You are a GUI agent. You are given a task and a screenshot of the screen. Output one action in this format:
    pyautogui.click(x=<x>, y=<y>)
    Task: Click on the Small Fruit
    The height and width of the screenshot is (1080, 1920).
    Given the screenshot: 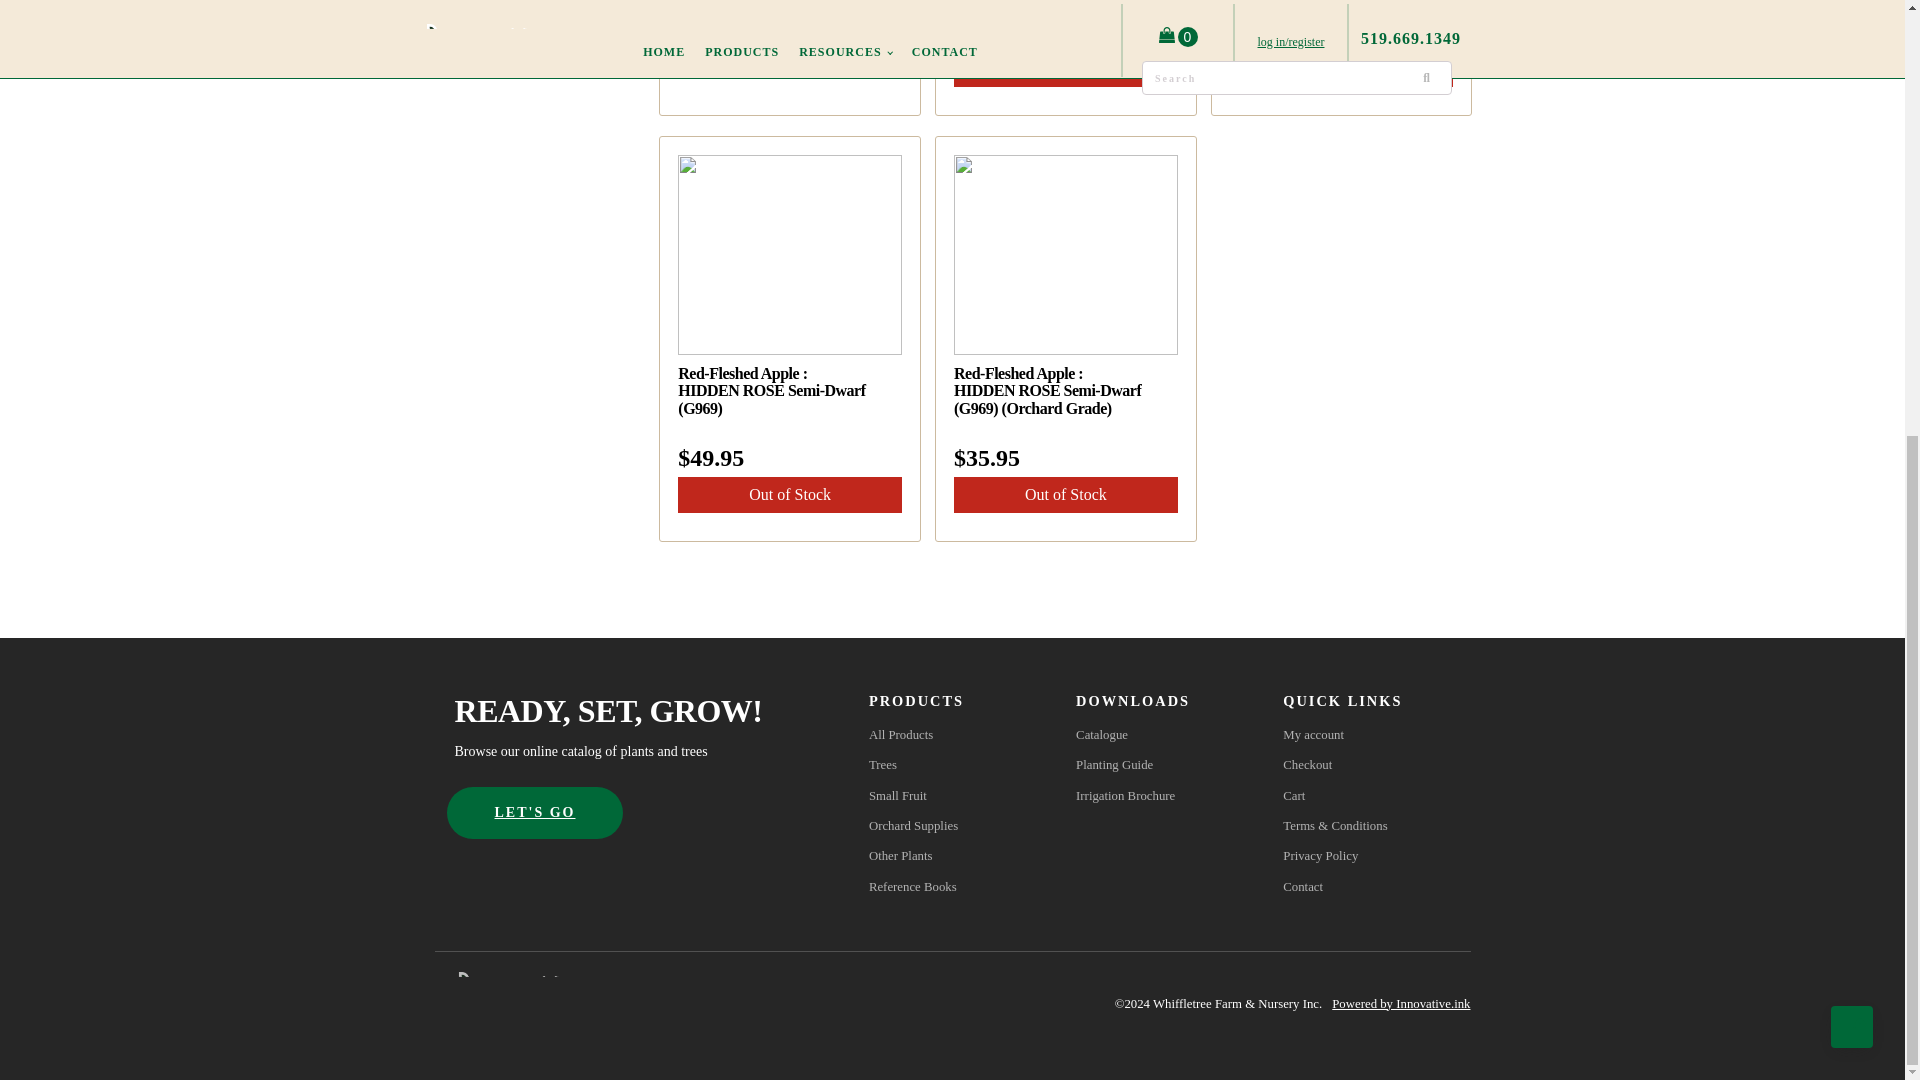 What is the action you would take?
    pyautogui.click(x=914, y=796)
    